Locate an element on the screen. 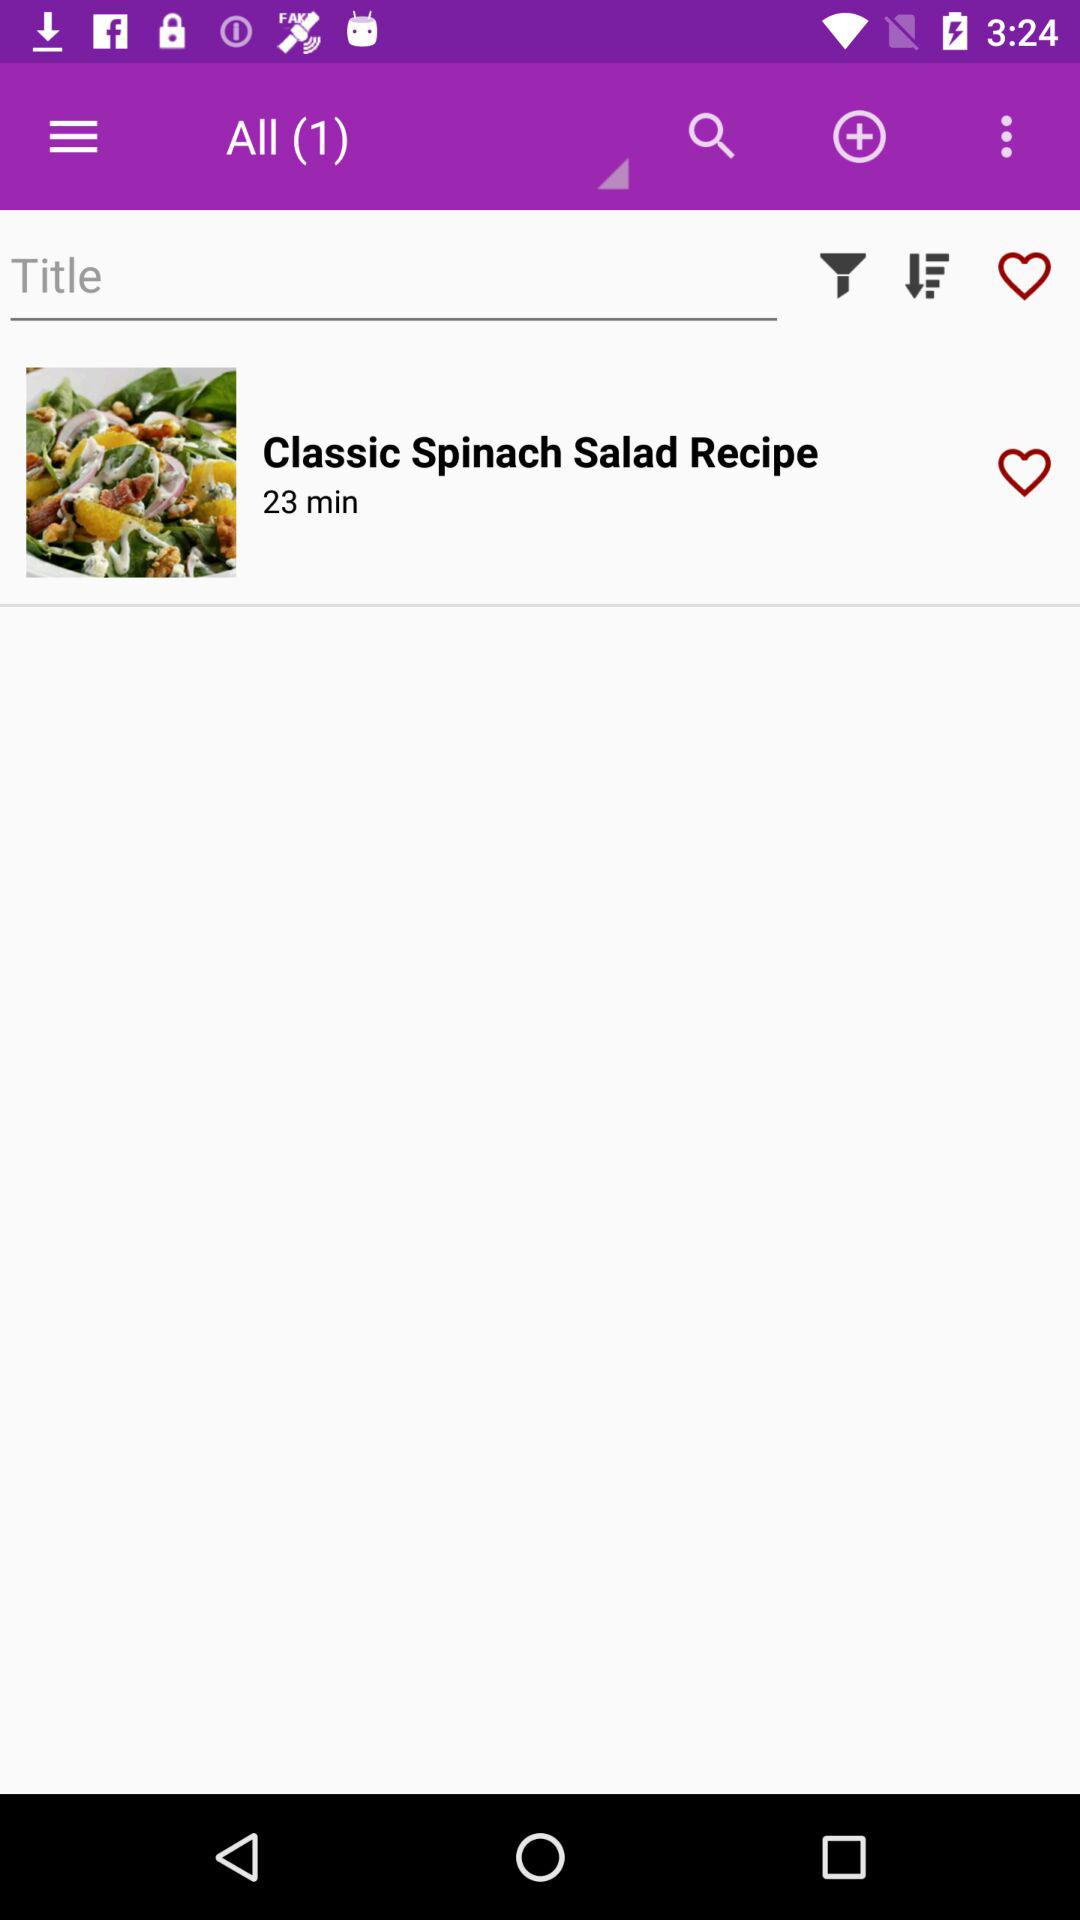  click the icon to the left of classic spinach salad item is located at coordinates (131, 472).